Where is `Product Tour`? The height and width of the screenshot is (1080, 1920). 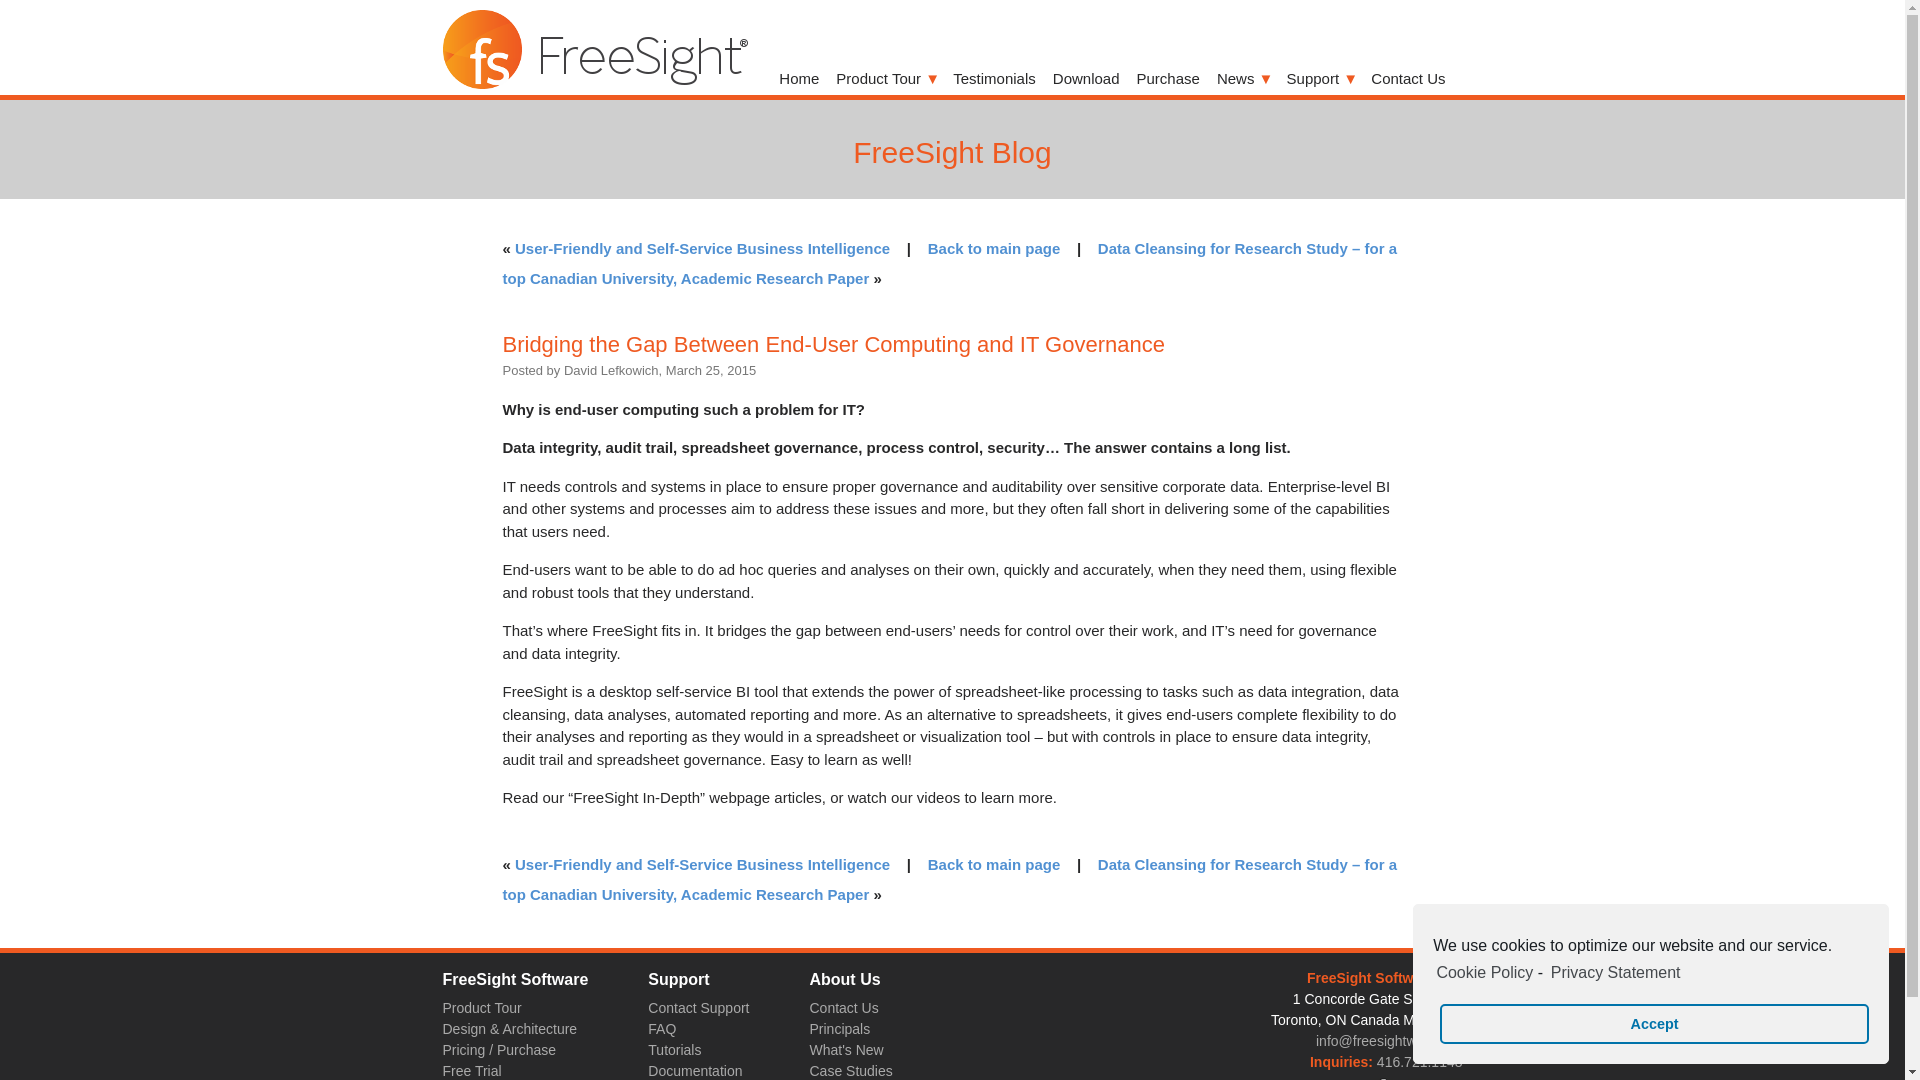 Product Tour is located at coordinates (480, 1008).